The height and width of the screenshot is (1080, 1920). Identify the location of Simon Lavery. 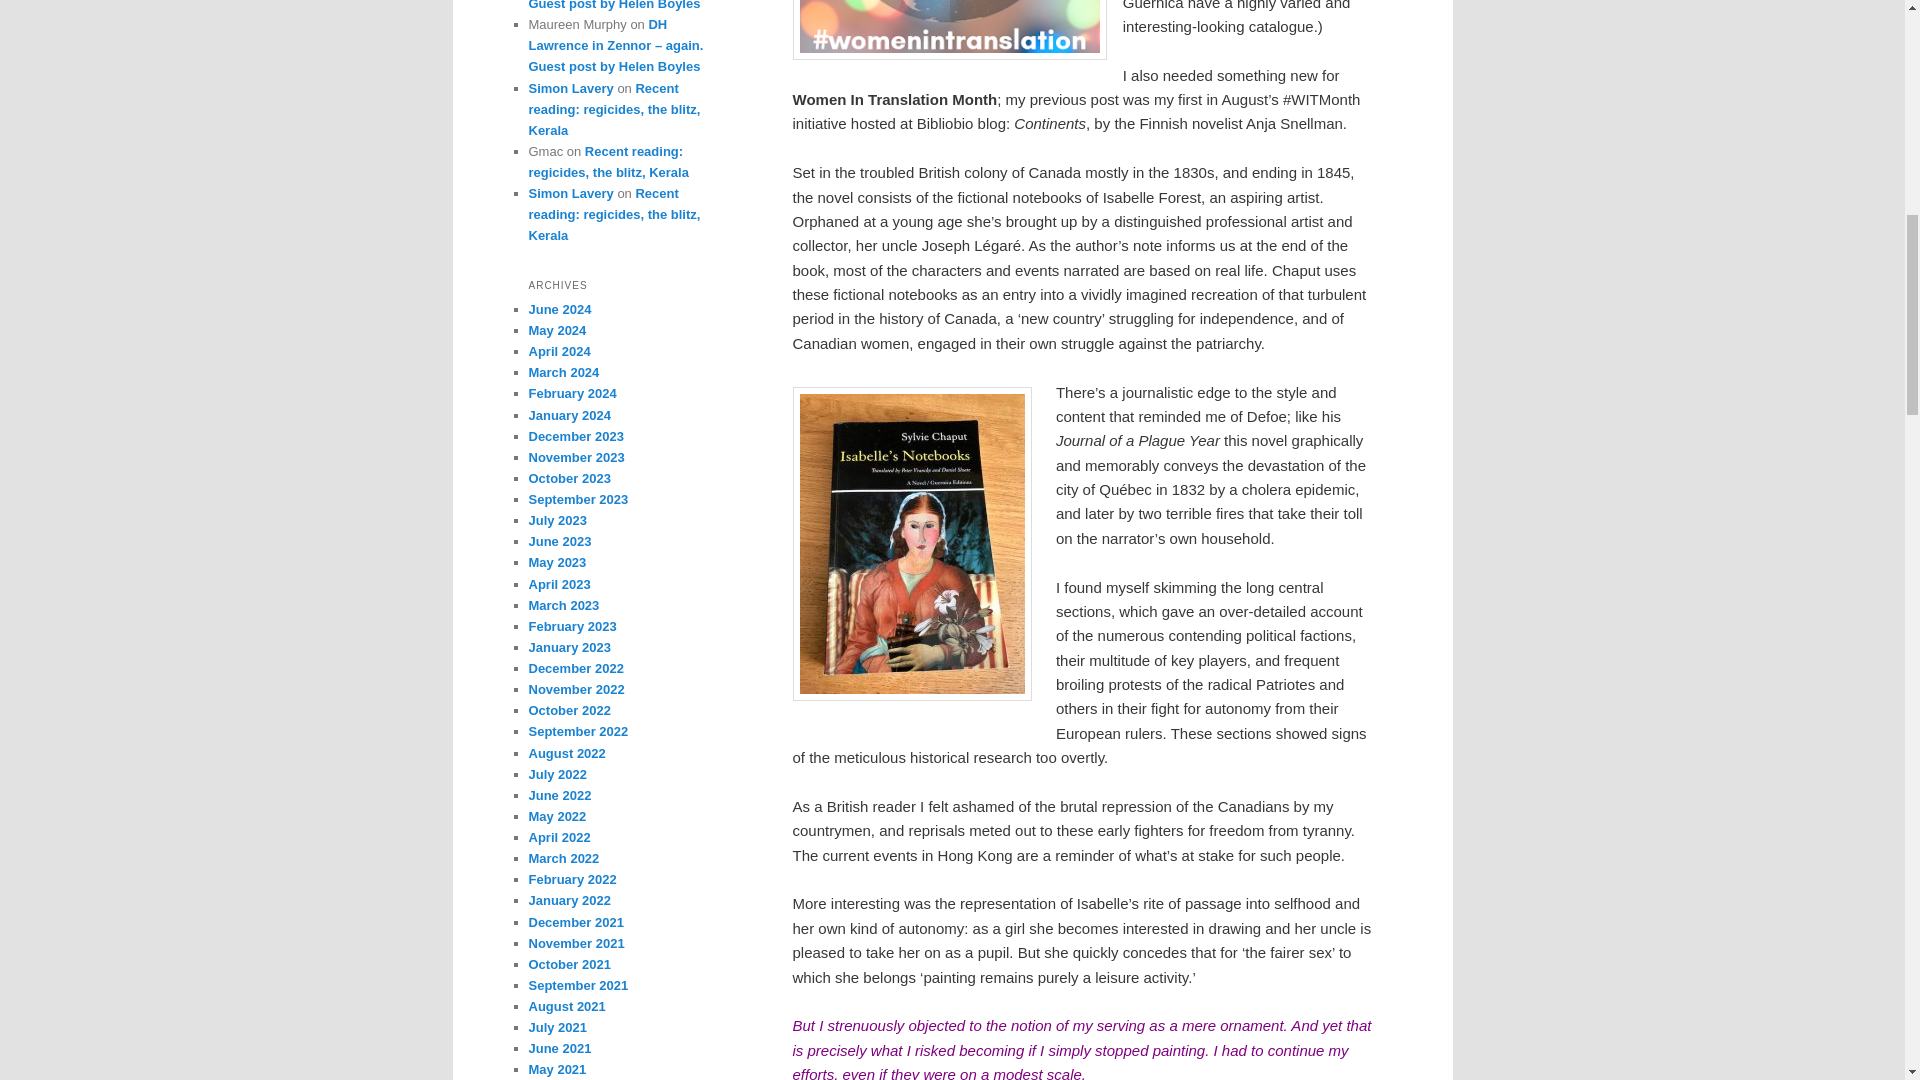
(570, 192).